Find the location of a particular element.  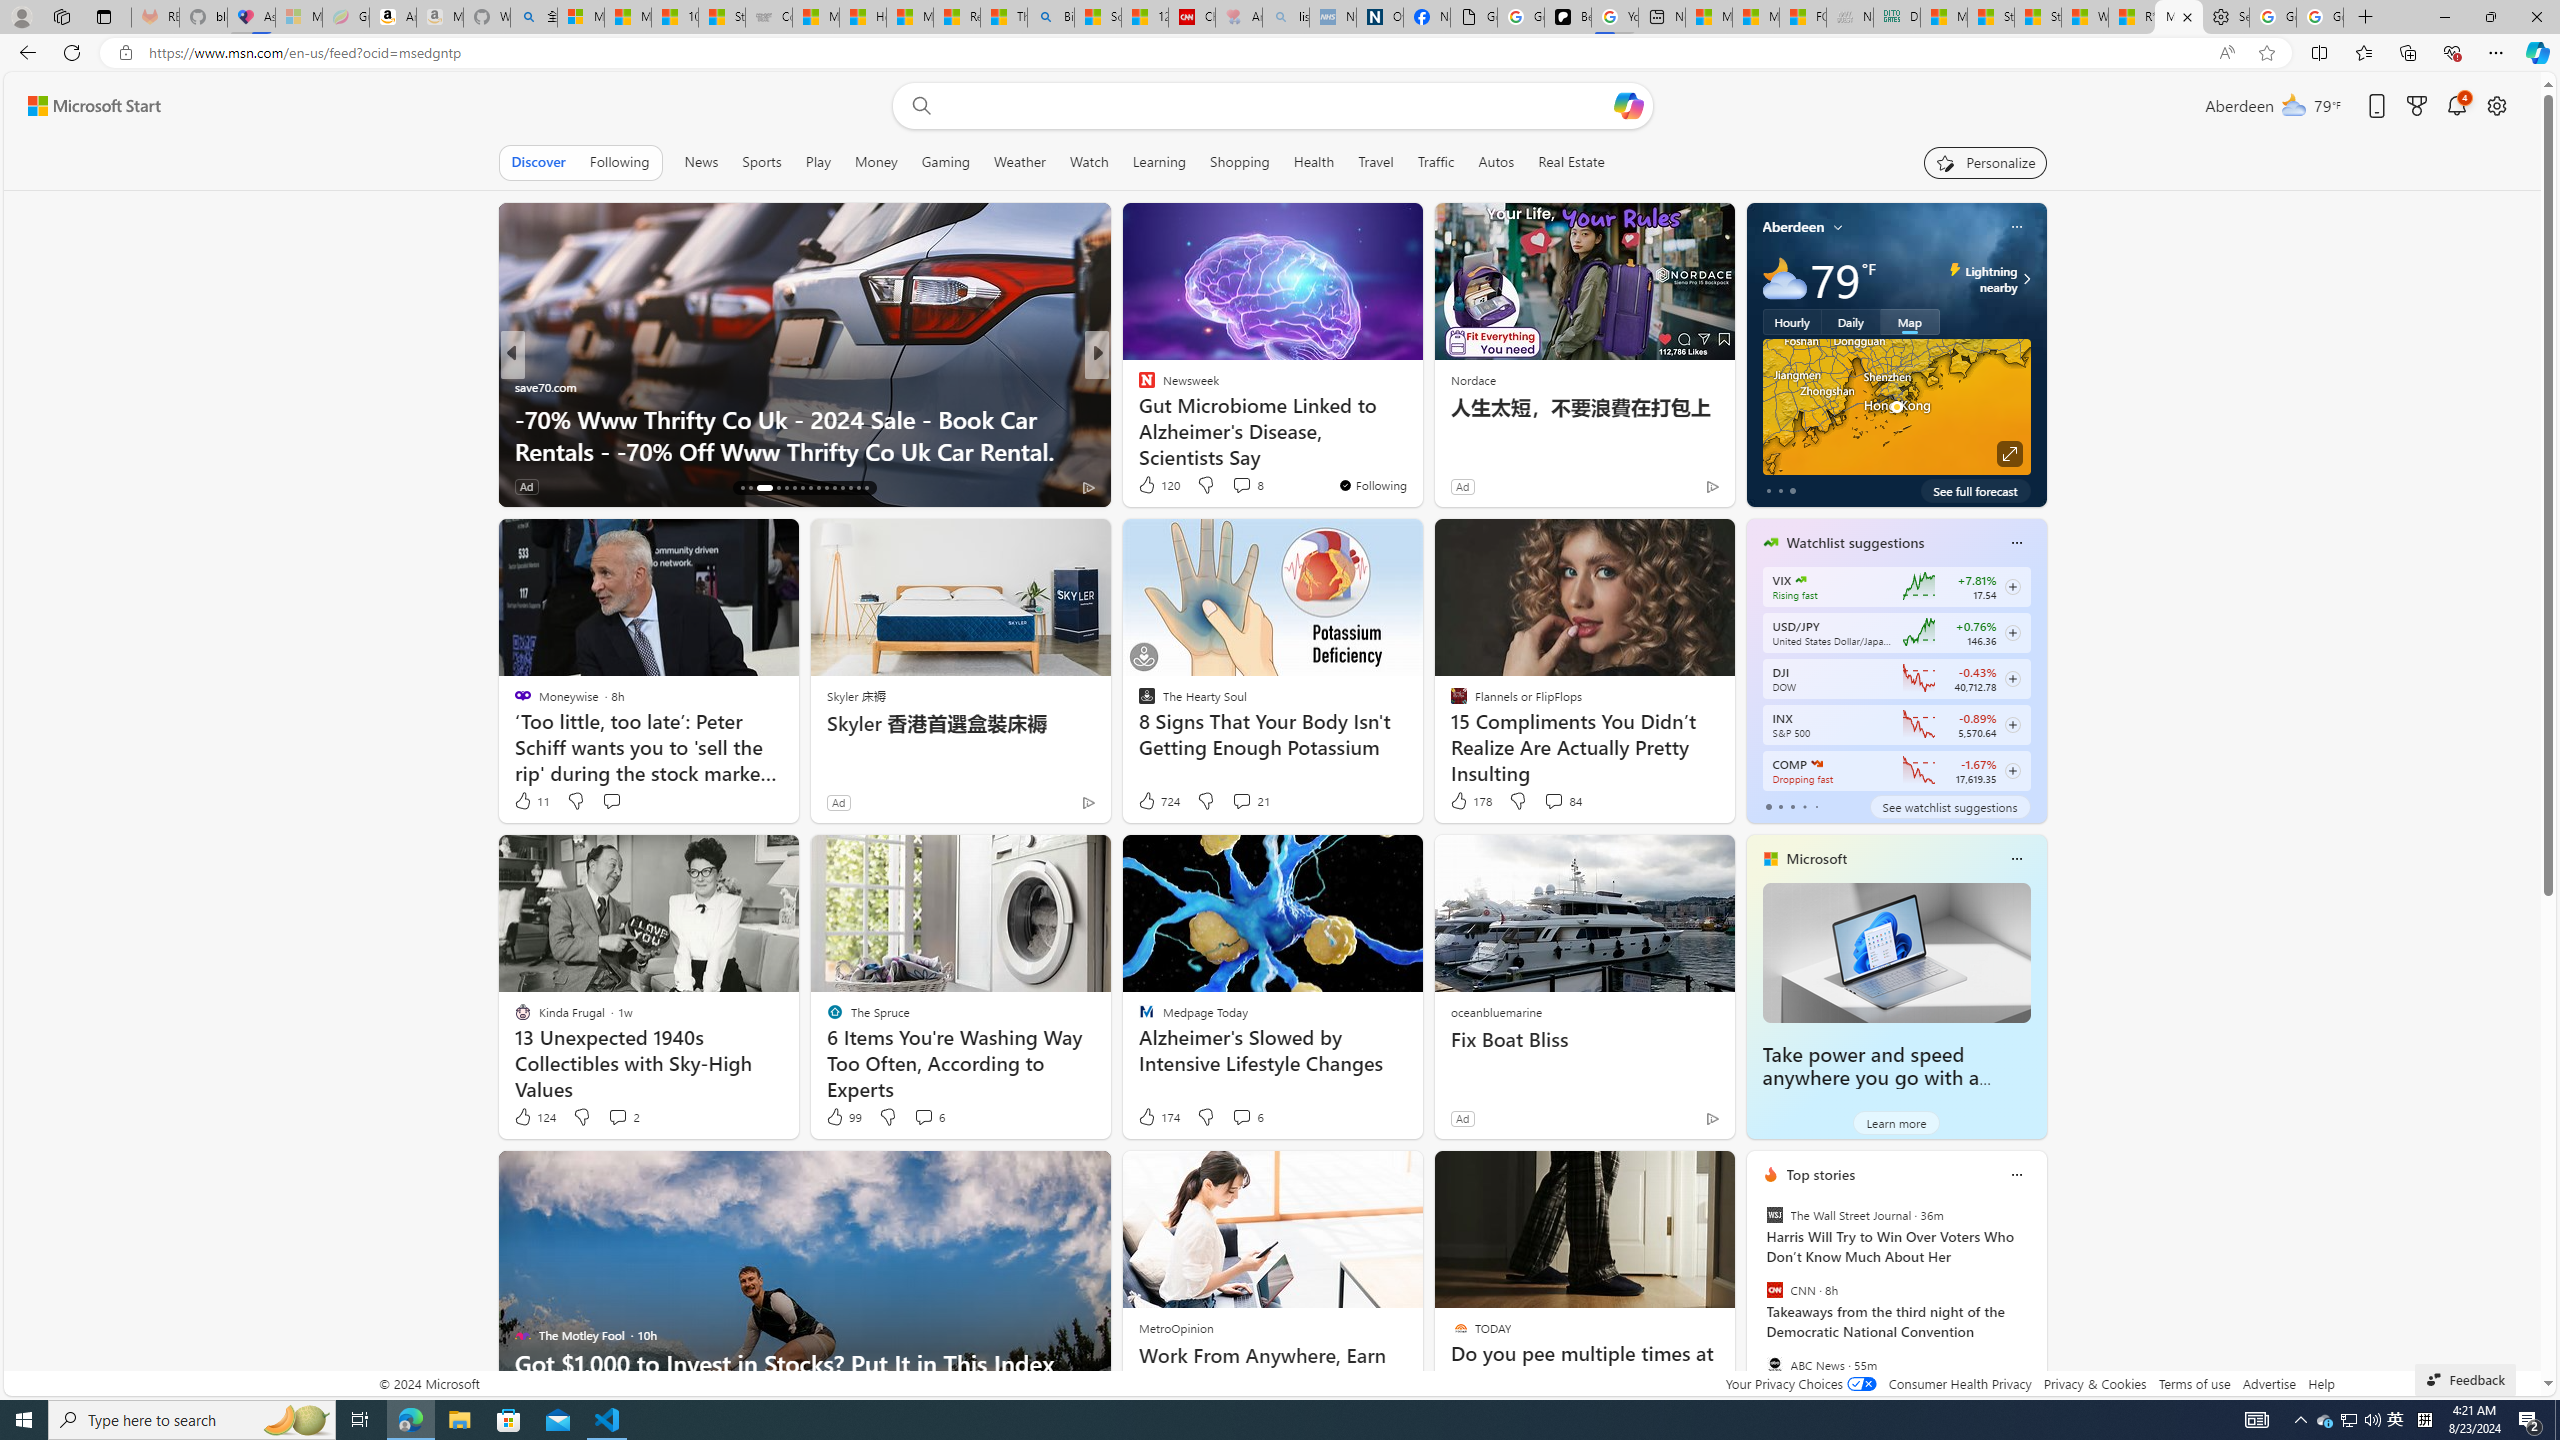

previous is located at coordinates (1756, 1303).